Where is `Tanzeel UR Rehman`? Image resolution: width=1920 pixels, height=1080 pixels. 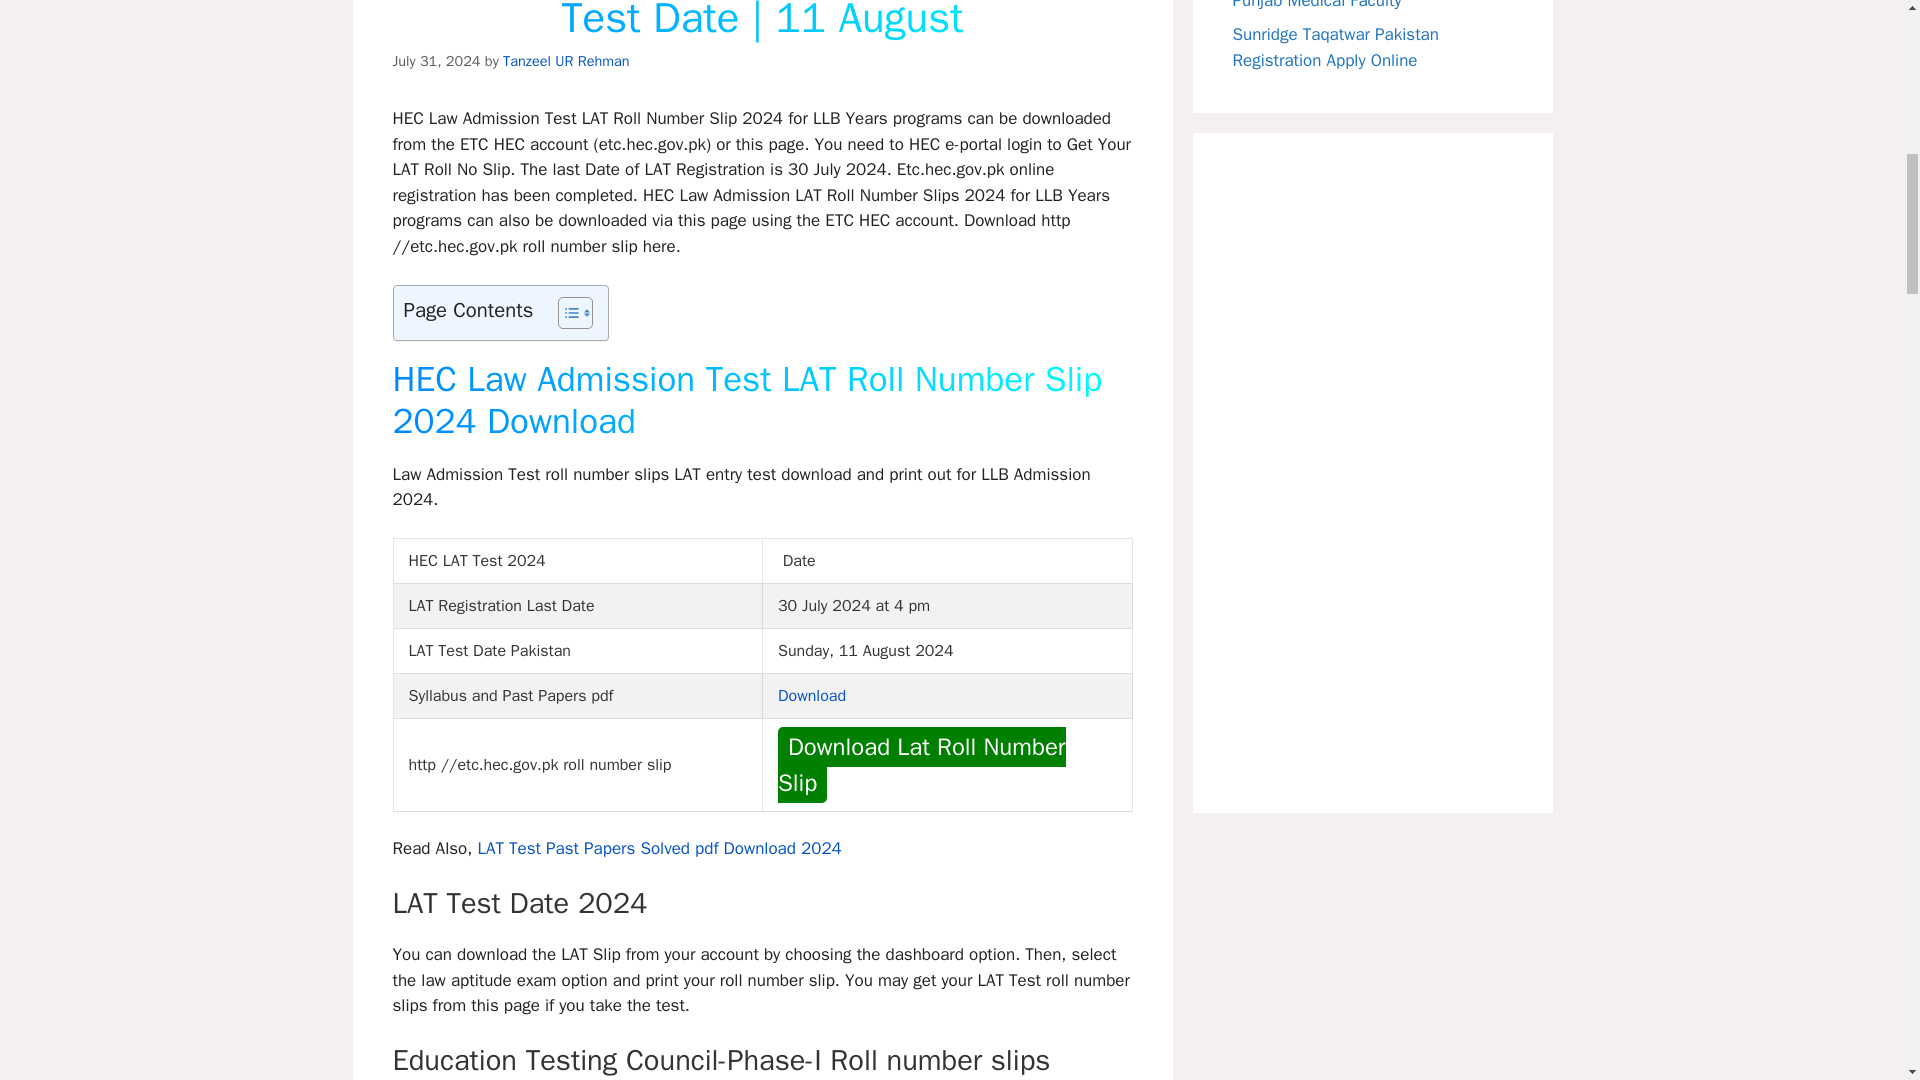 Tanzeel UR Rehman is located at coordinates (566, 60).